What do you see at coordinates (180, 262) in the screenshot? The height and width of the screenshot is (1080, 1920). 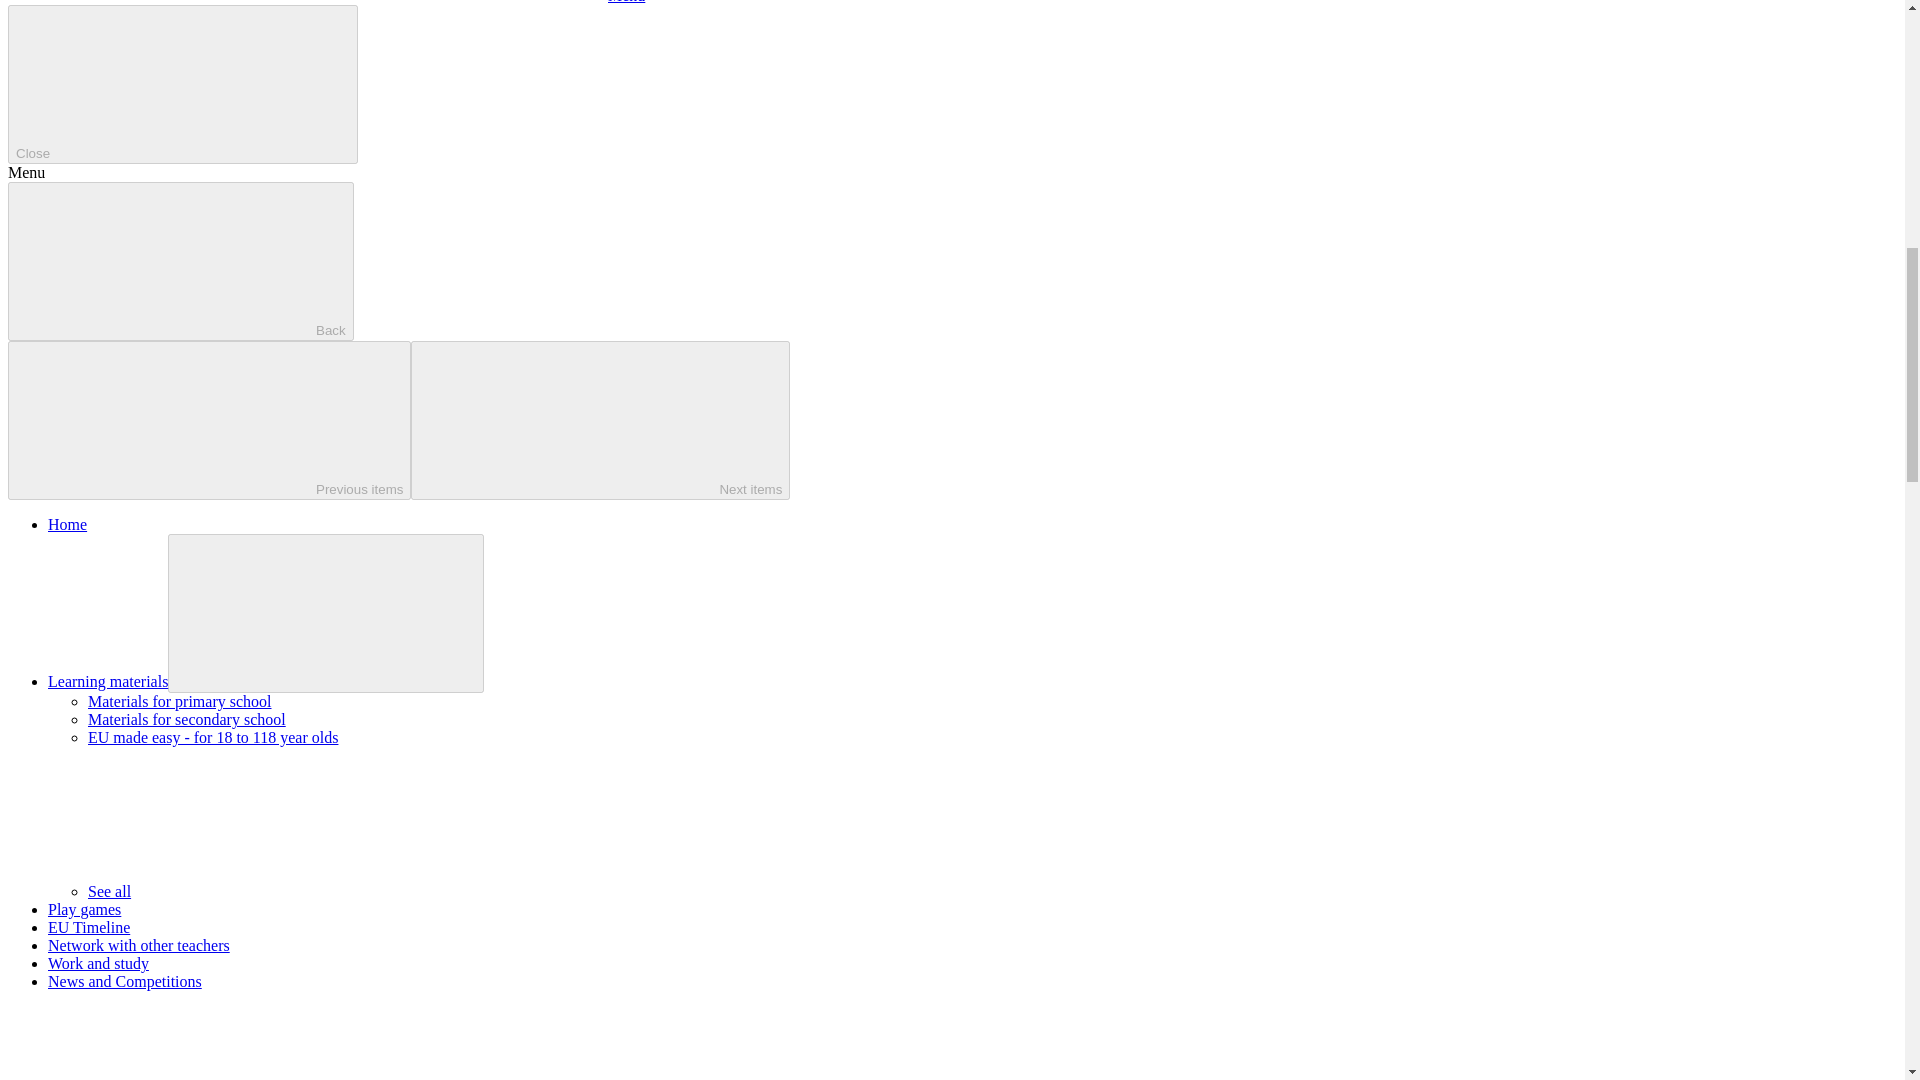 I see `Back` at bounding box center [180, 262].